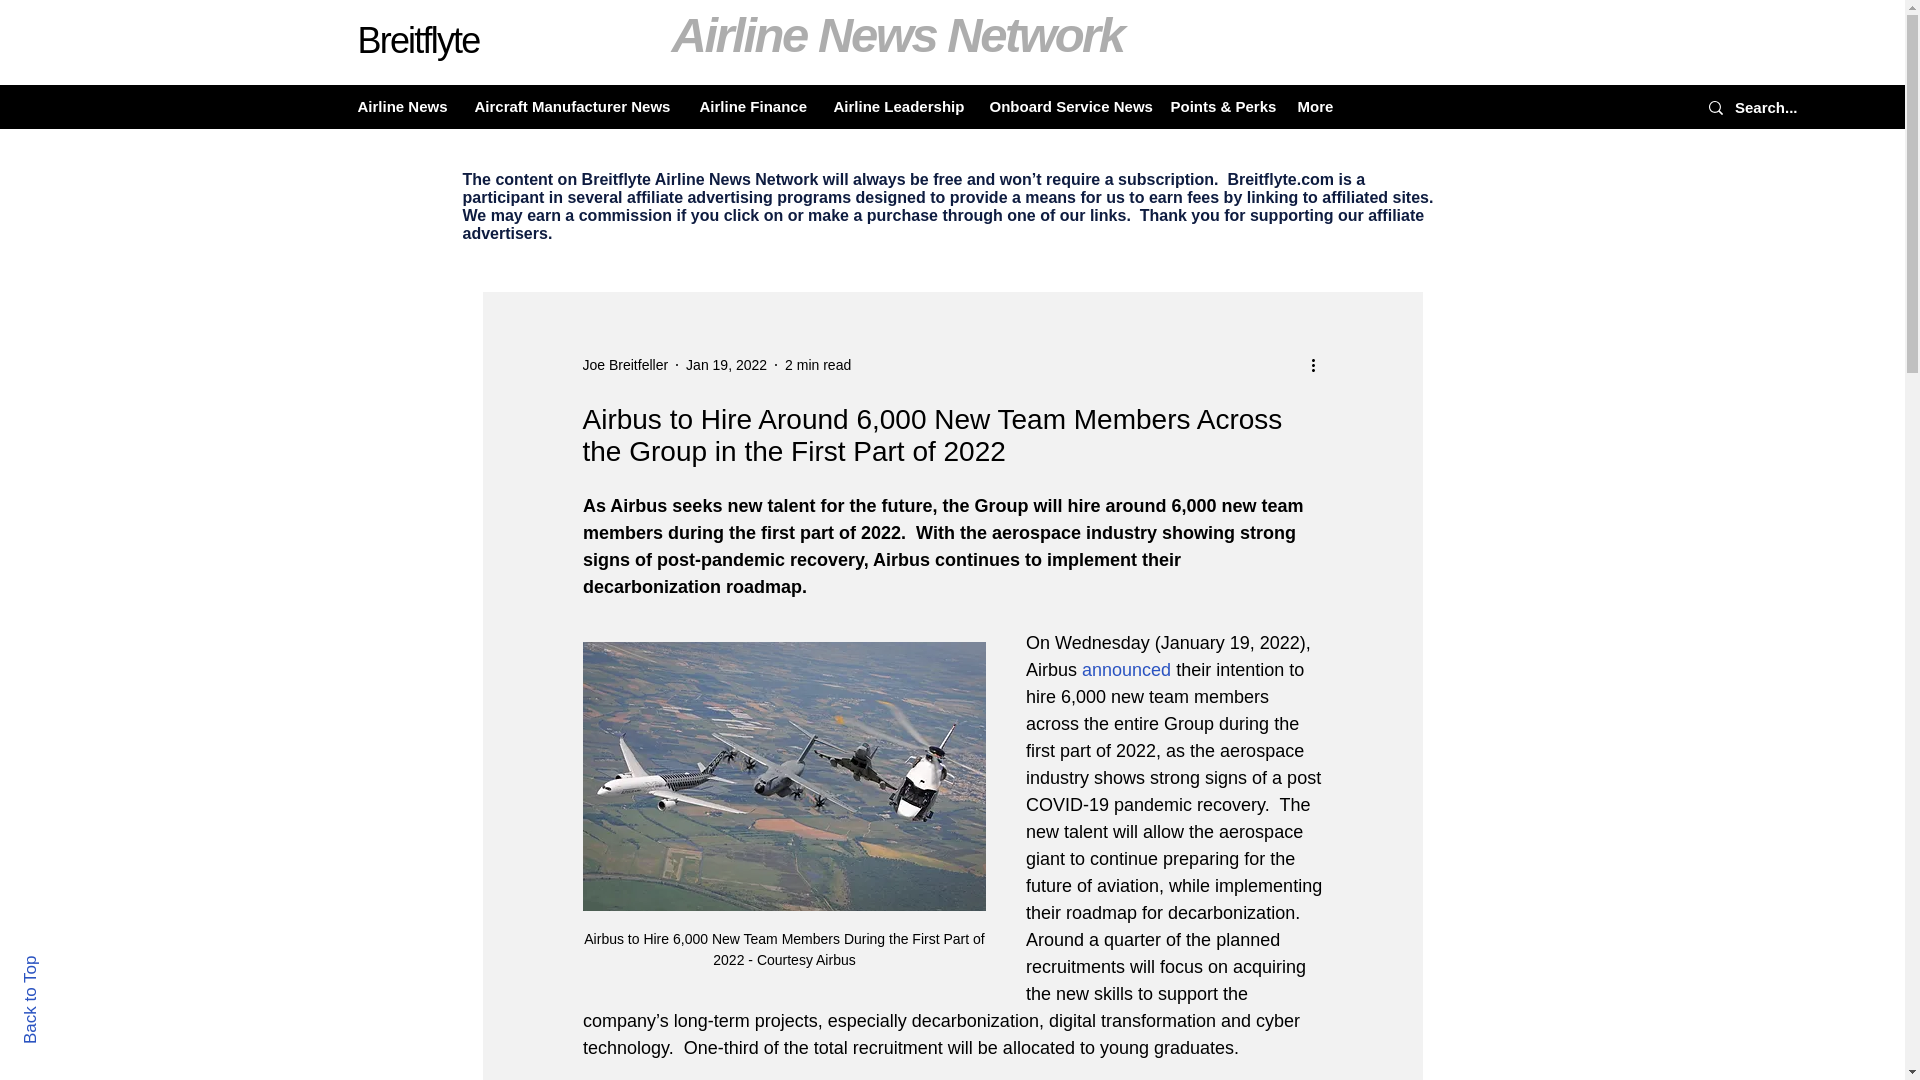 Image resolution: width=1920 pixels, height=1080 pixels. Describe the element at coordinates (895, 106) in the screenshot. I see `Airline Leadership` at that location.